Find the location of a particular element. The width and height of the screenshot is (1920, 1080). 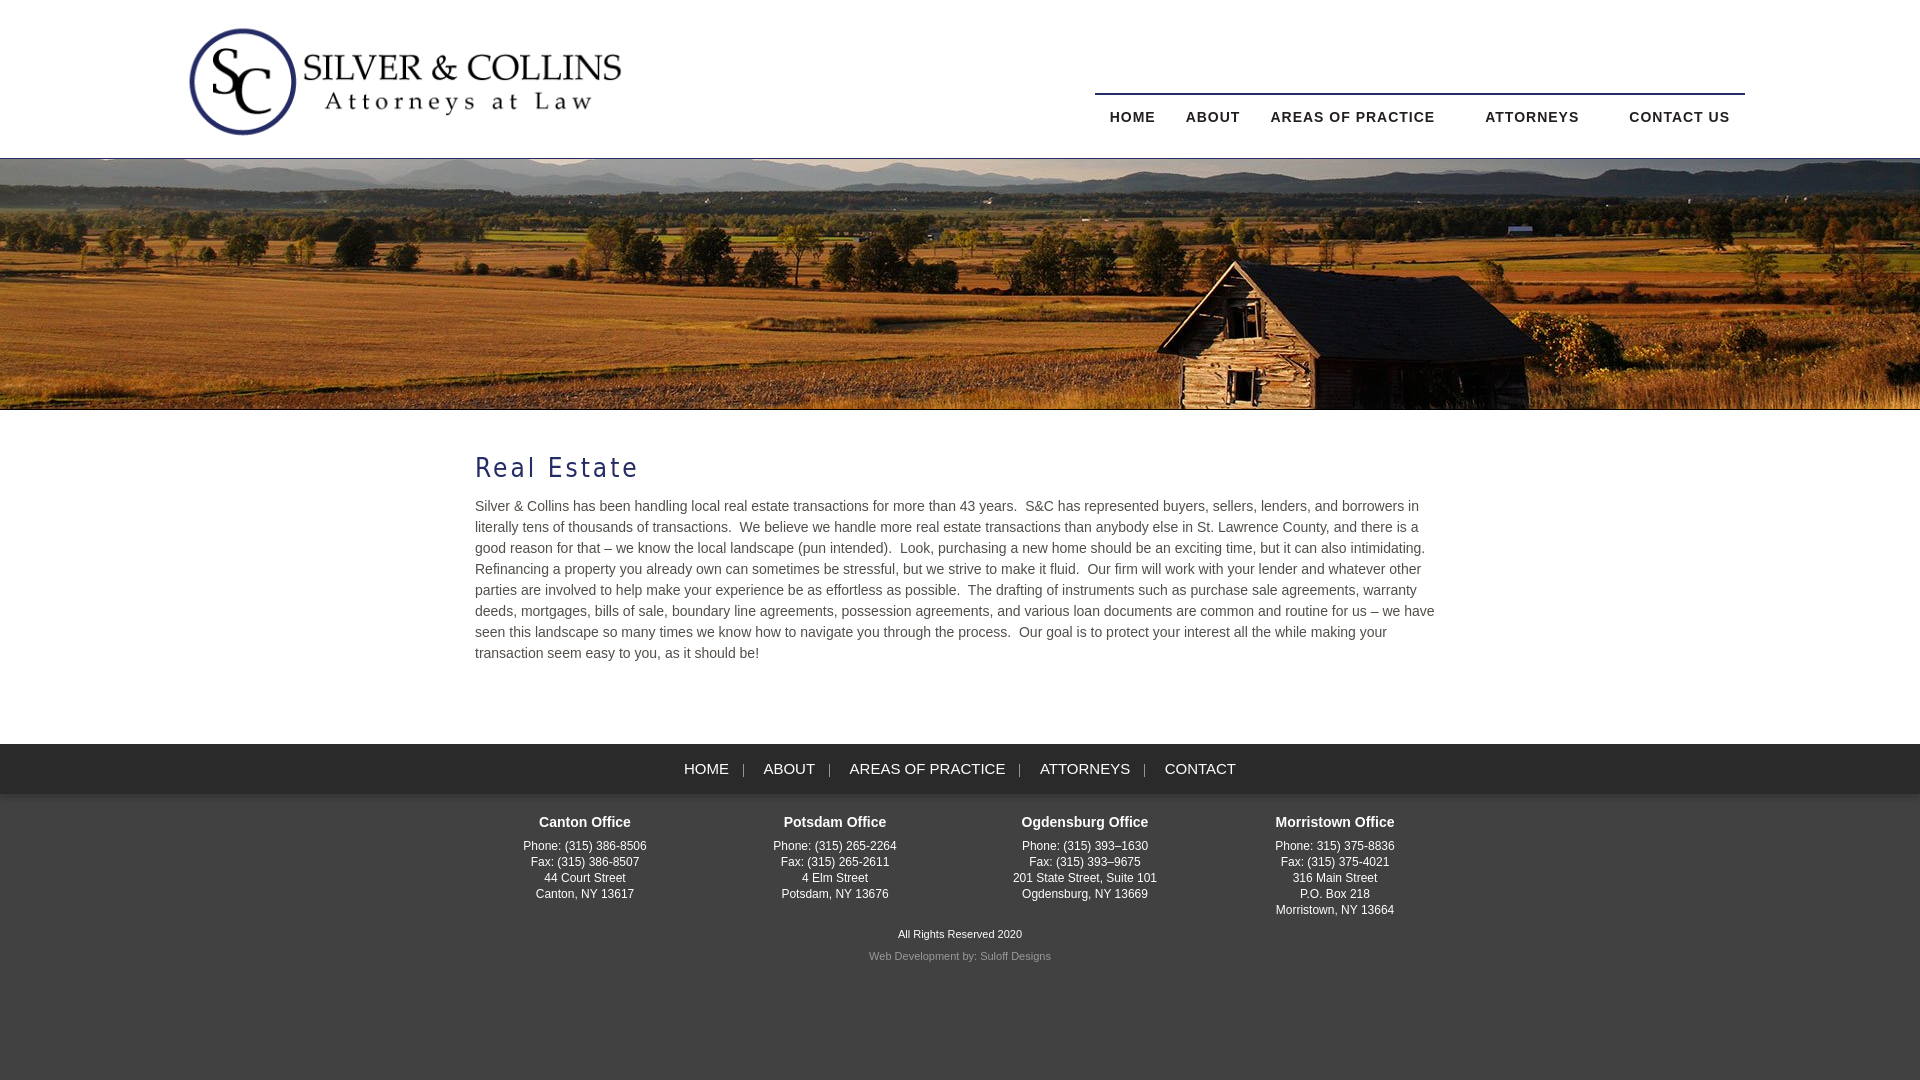

EDUCATION LAW is located at coordinates (1264, 268).